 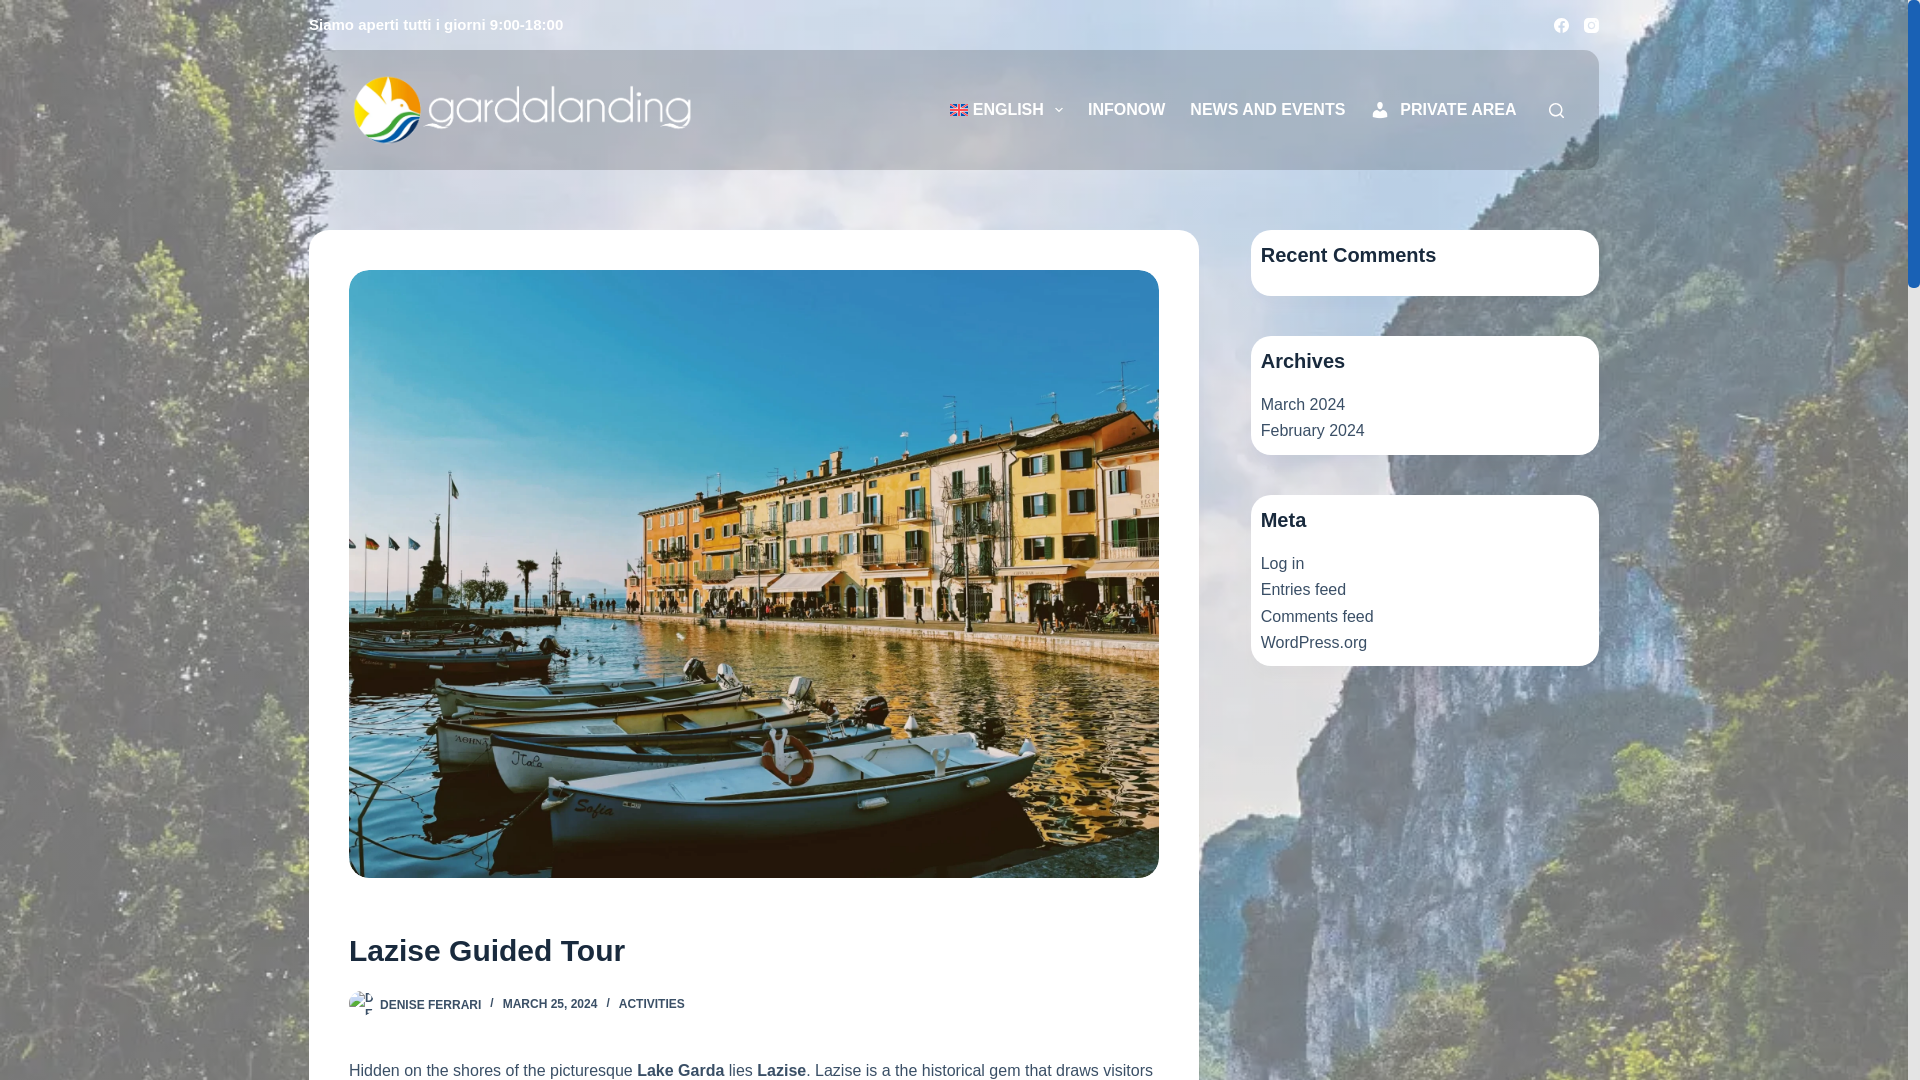 What do you see at coordinates (652, 1003) in the screenshot?
I see `ACTIVITIES` at bounding box center [652, 1003].